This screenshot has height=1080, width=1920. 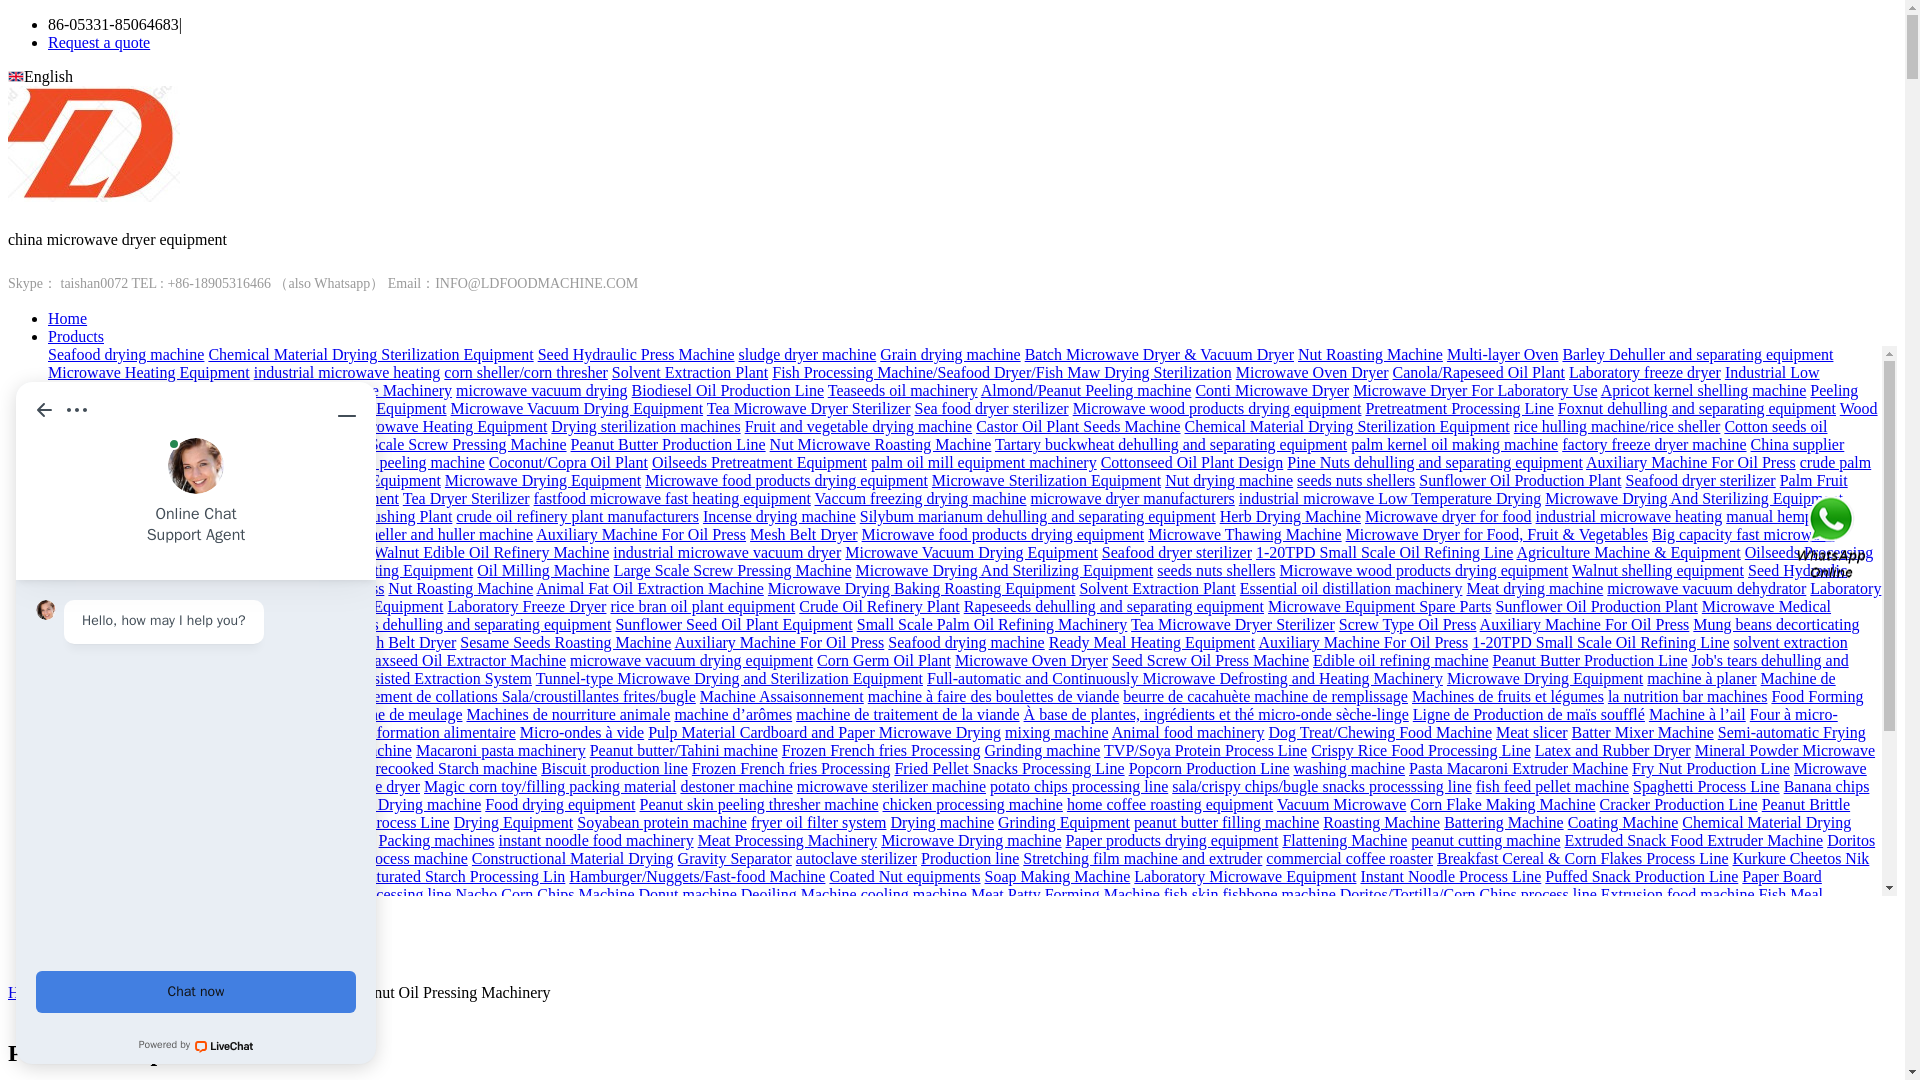 I want to click on tea leaf drying machine, so click(x=183, y=408).